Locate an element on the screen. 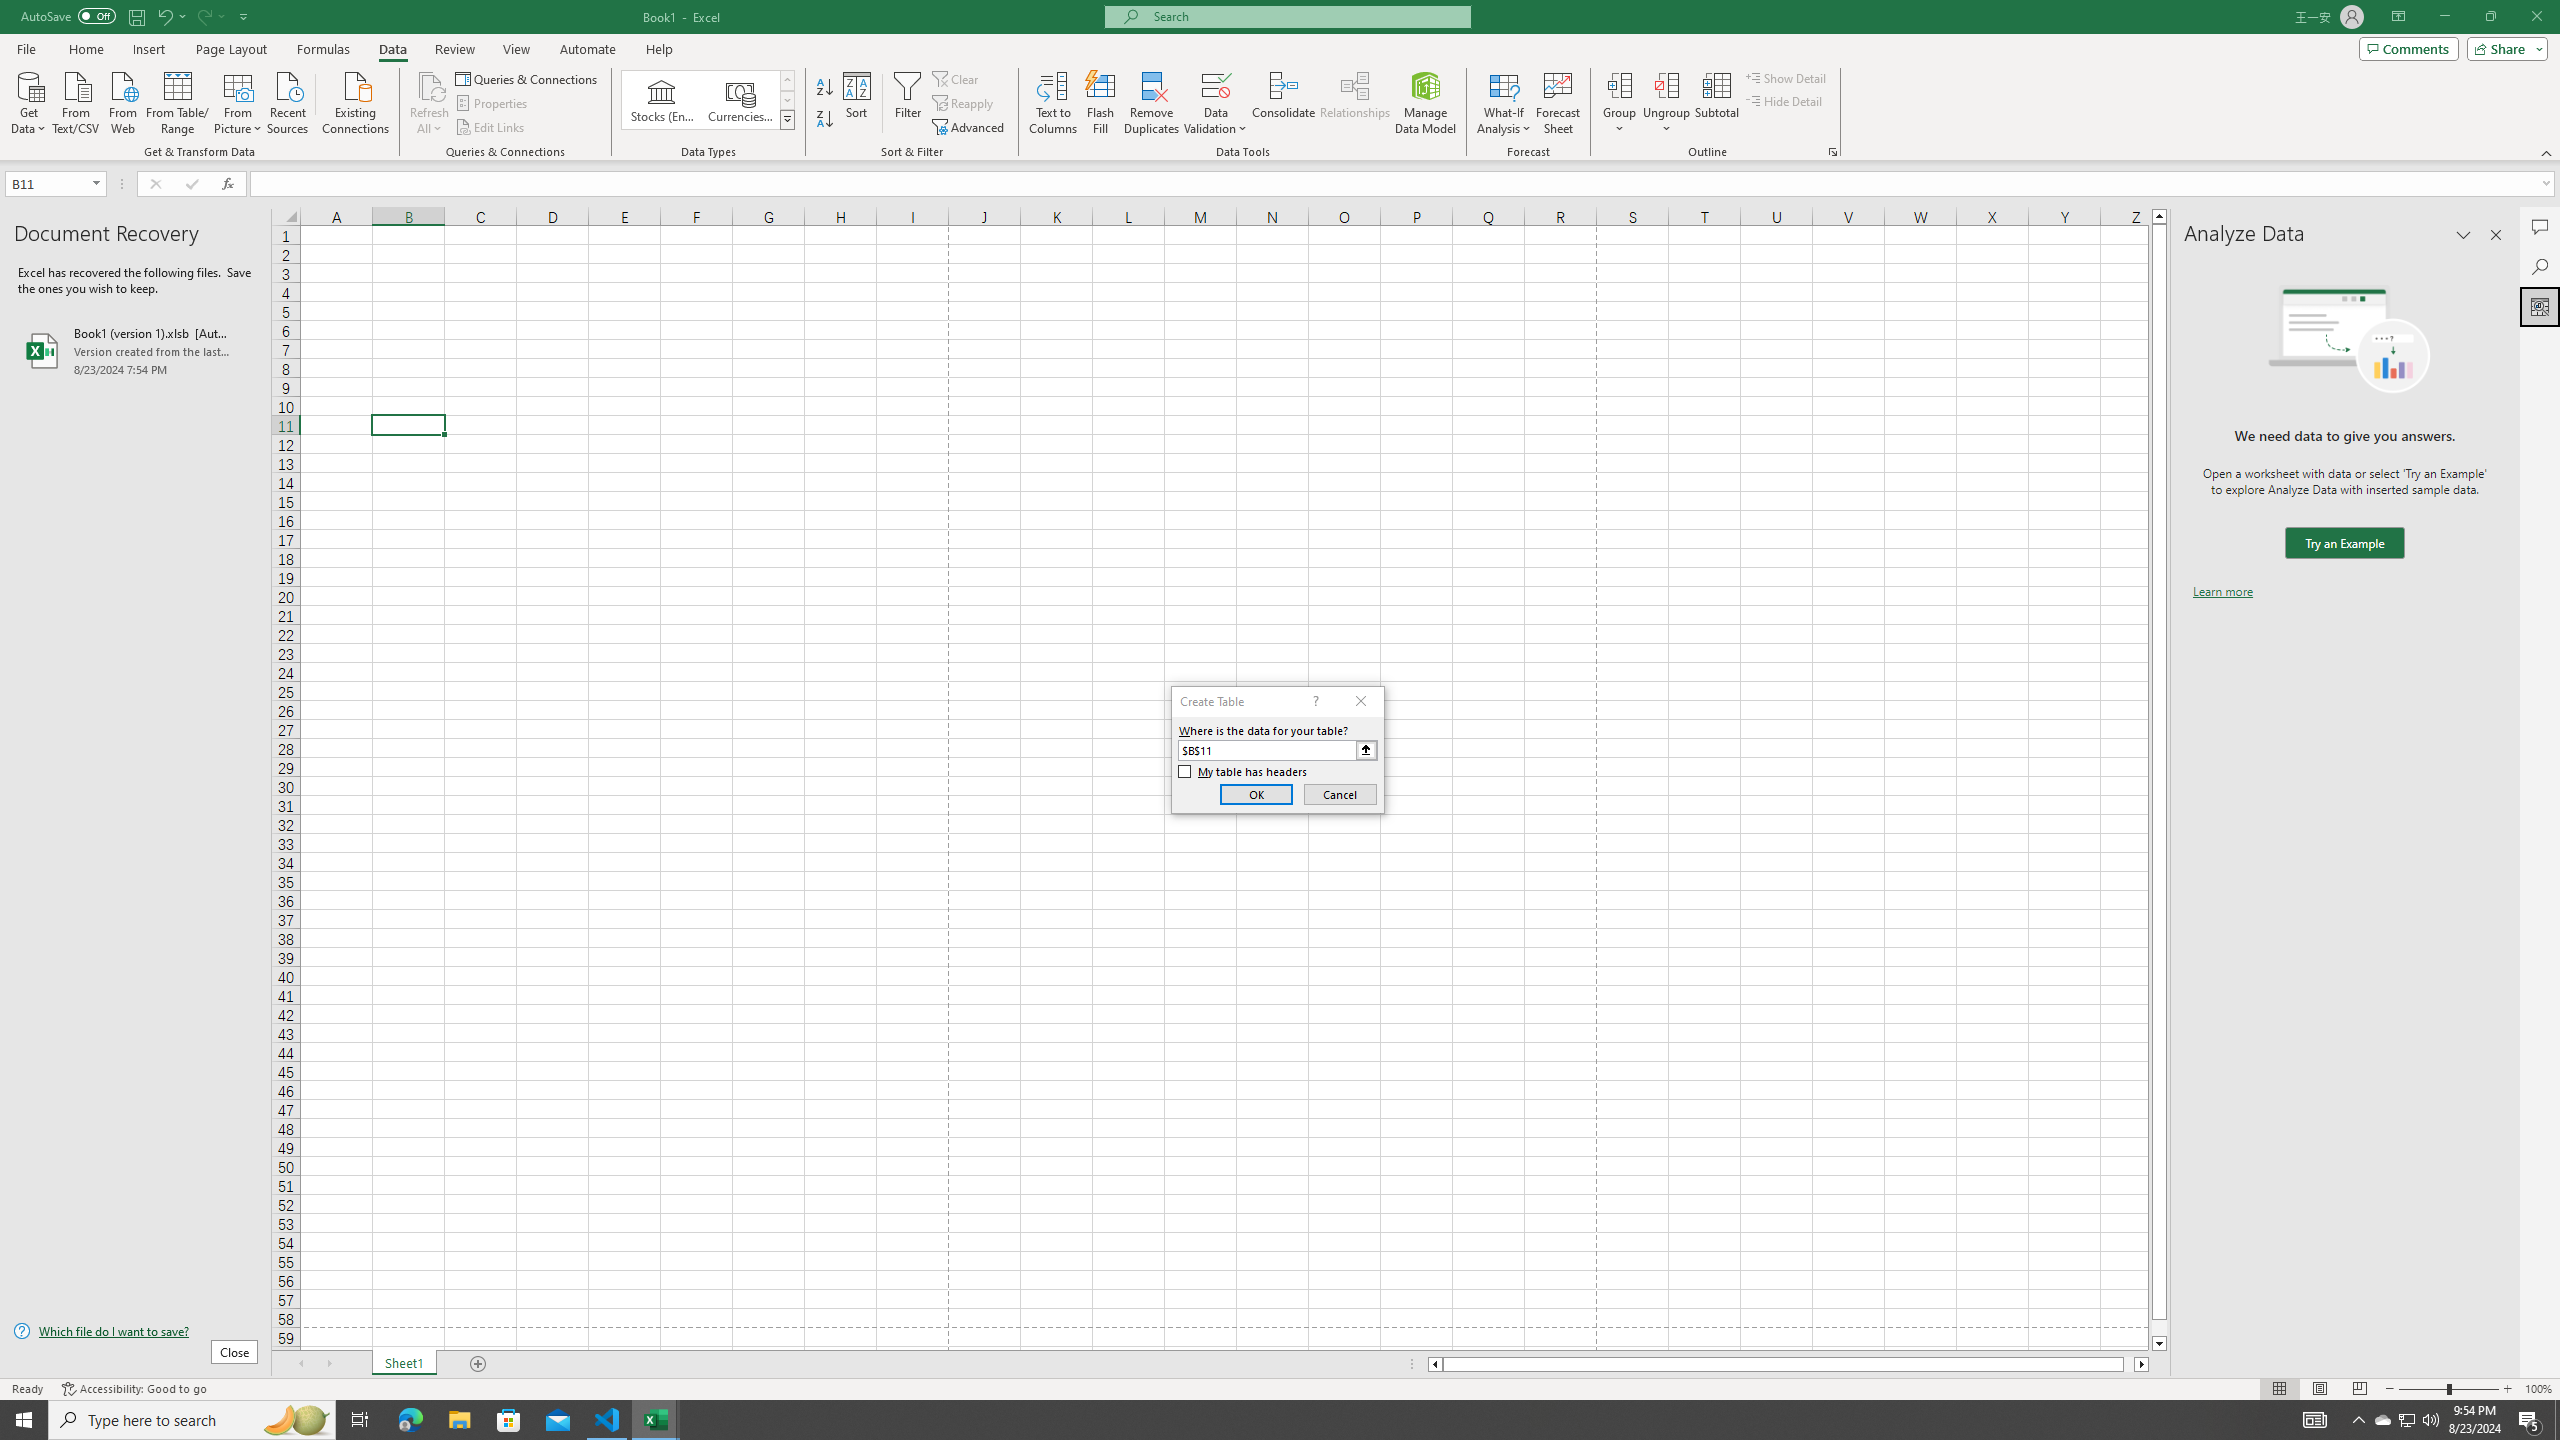 The image size is (2560, 1440). Filter is located at coordinates (907, 103).